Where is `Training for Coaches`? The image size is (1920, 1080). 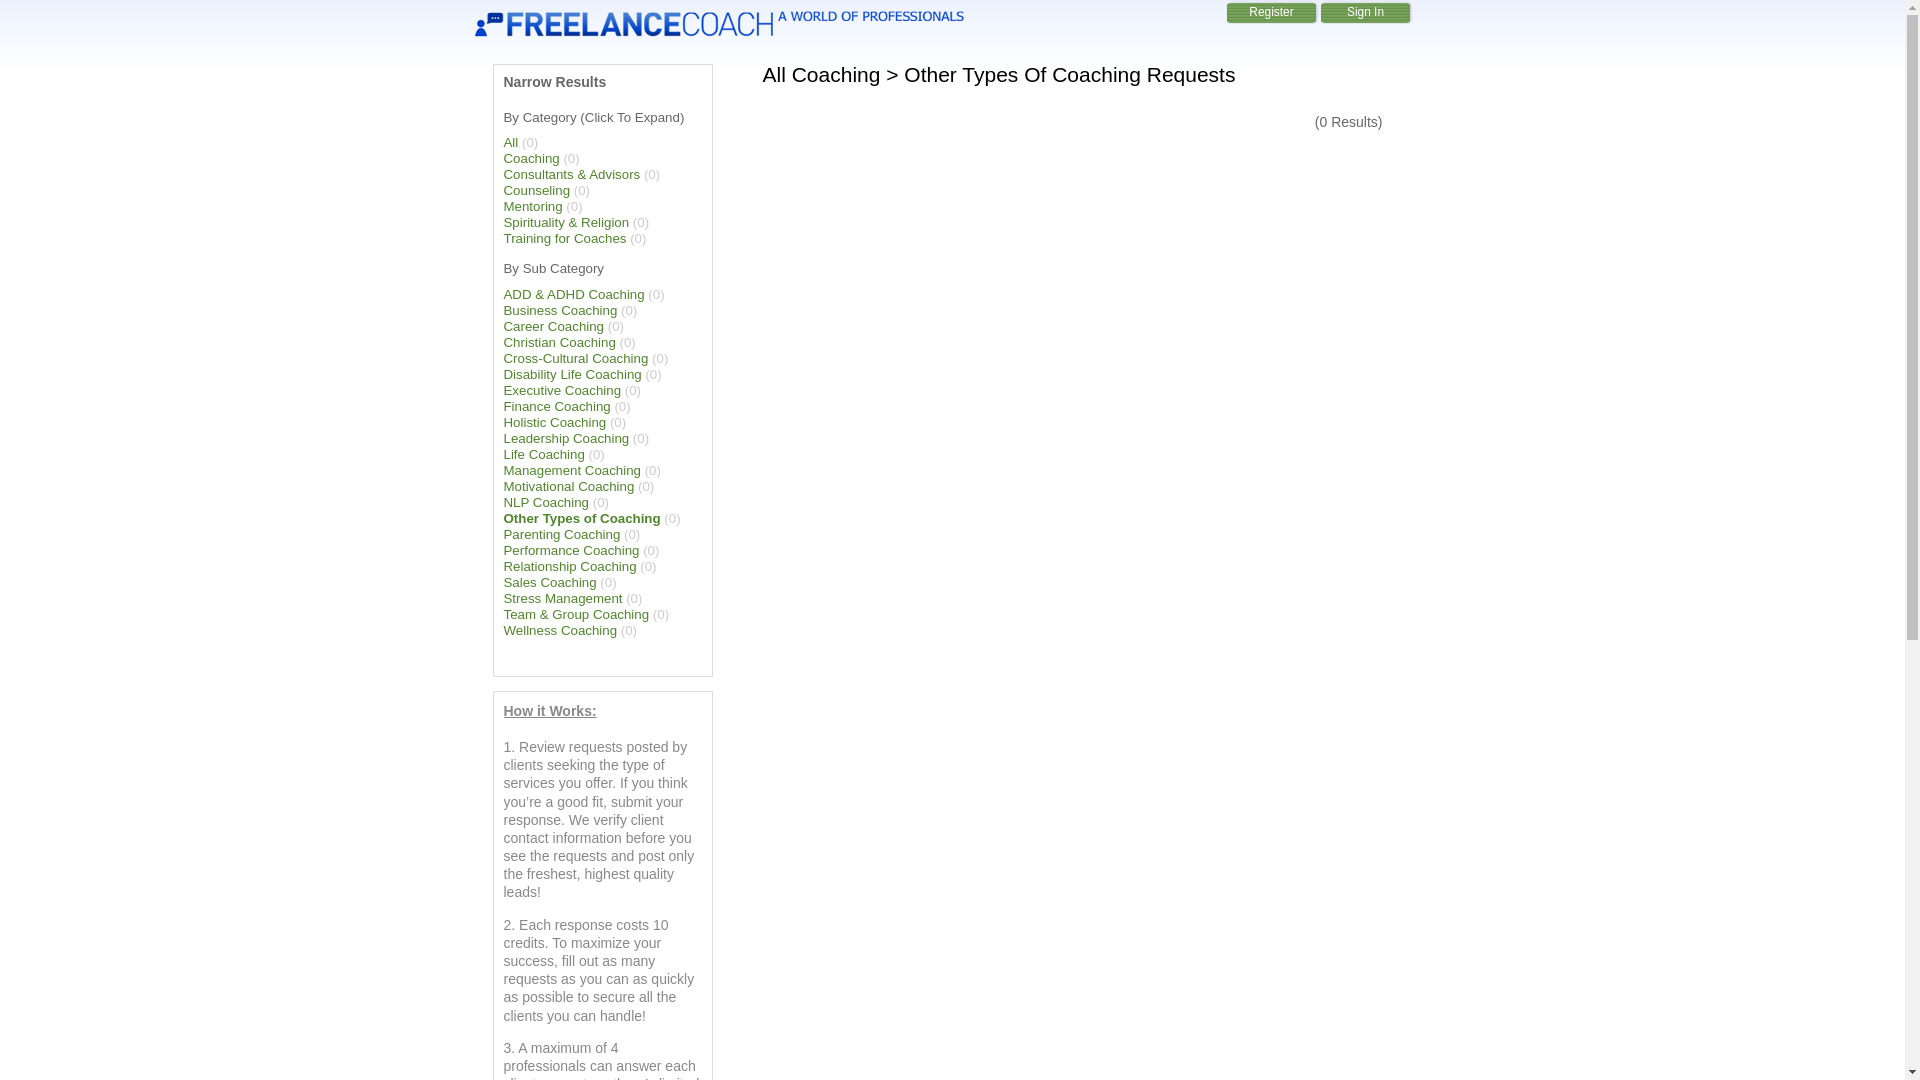 Training for Coaches is located at coordinates (565, 238).